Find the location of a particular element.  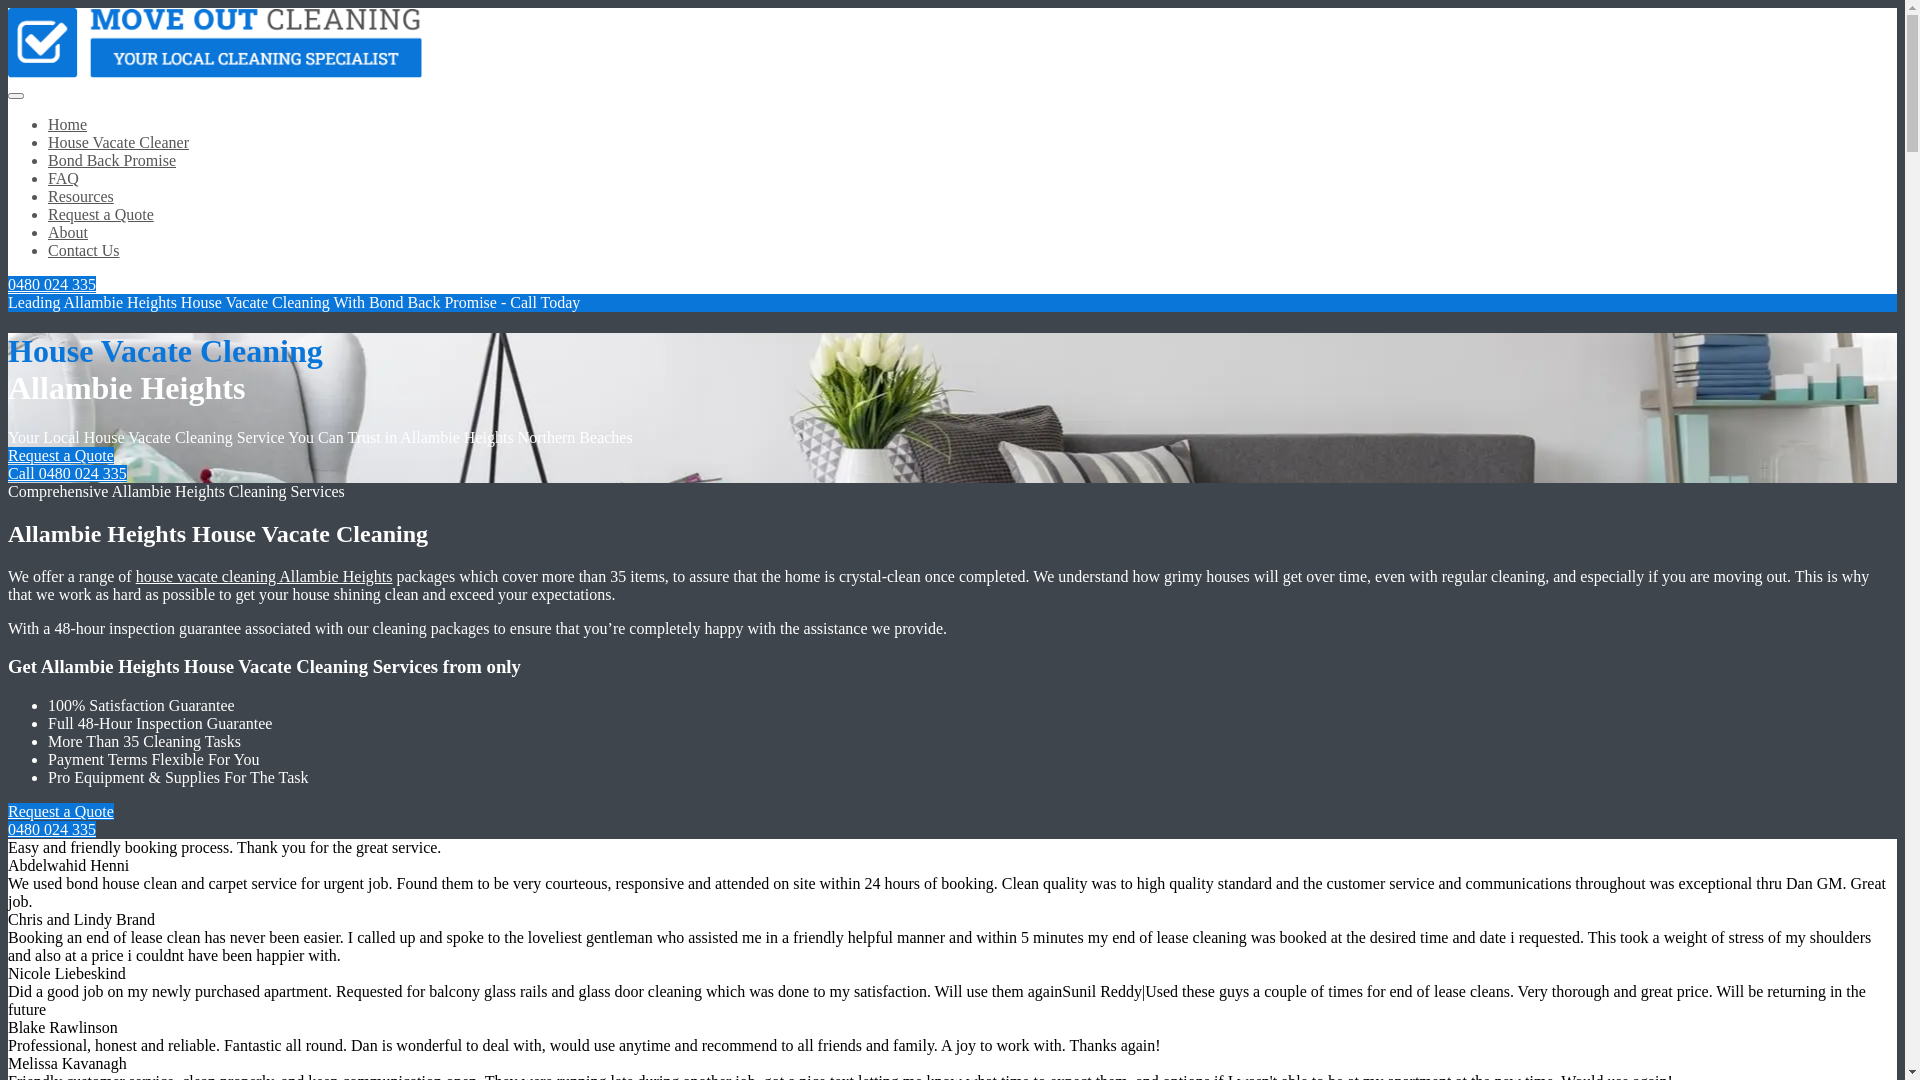

About is located at coordinates (68, 232).